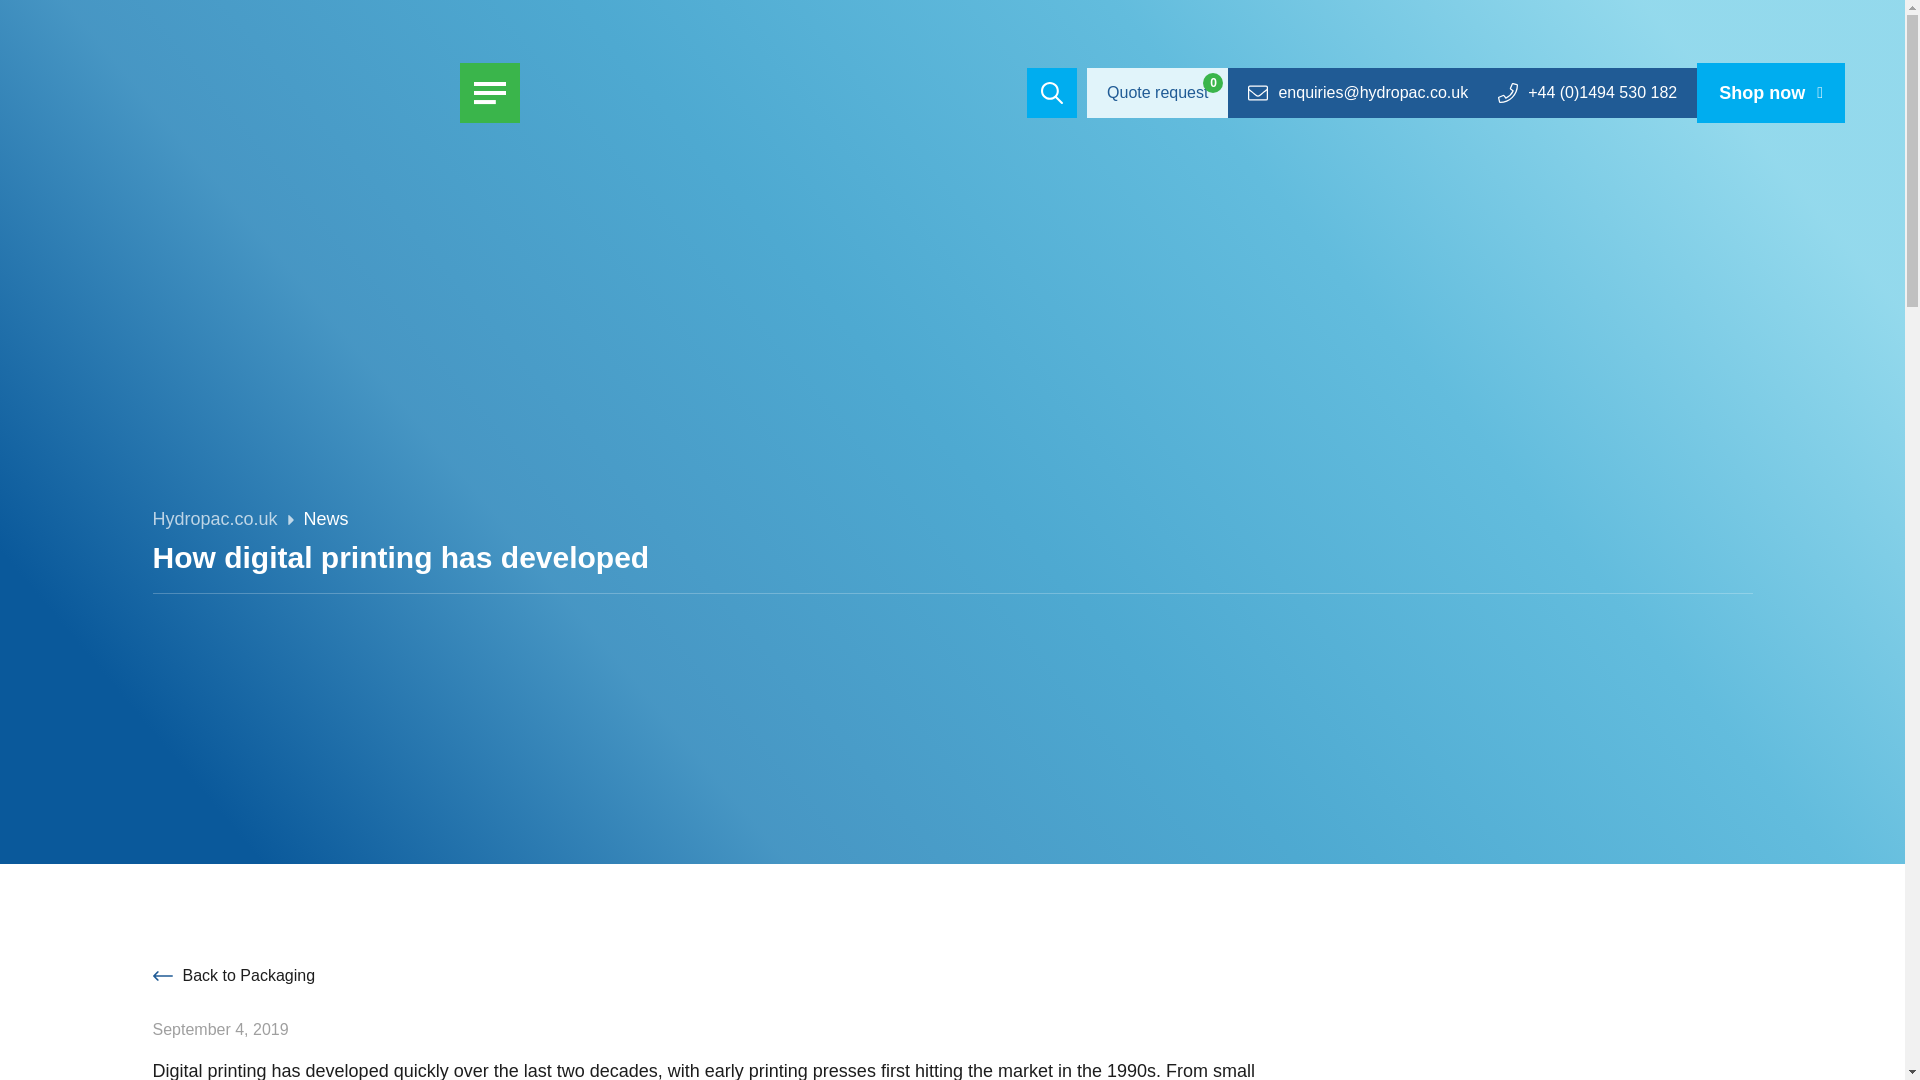 The height and width of the screenshot is (1080, 1920). I want to click on 0, so click(1213, 82).